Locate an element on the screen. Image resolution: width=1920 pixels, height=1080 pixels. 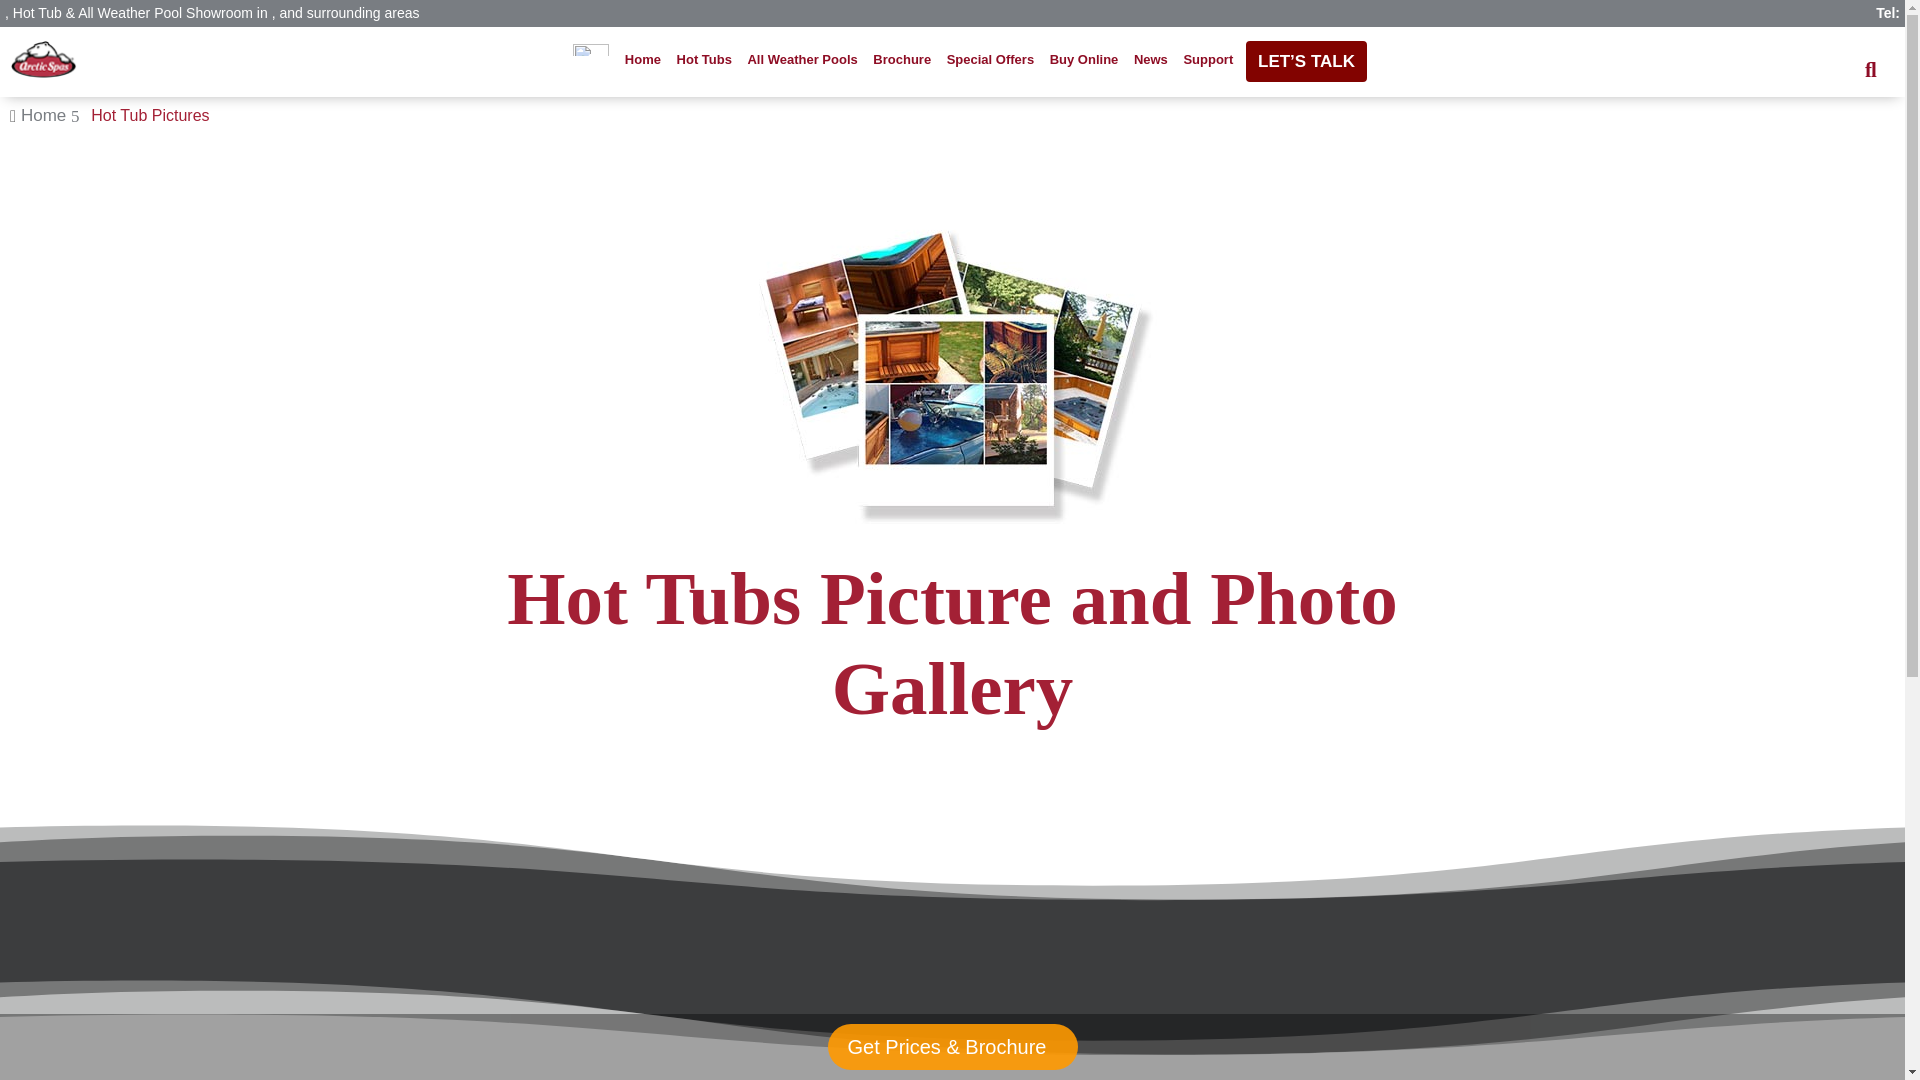
Brochure is located at coordinates (902, 60).